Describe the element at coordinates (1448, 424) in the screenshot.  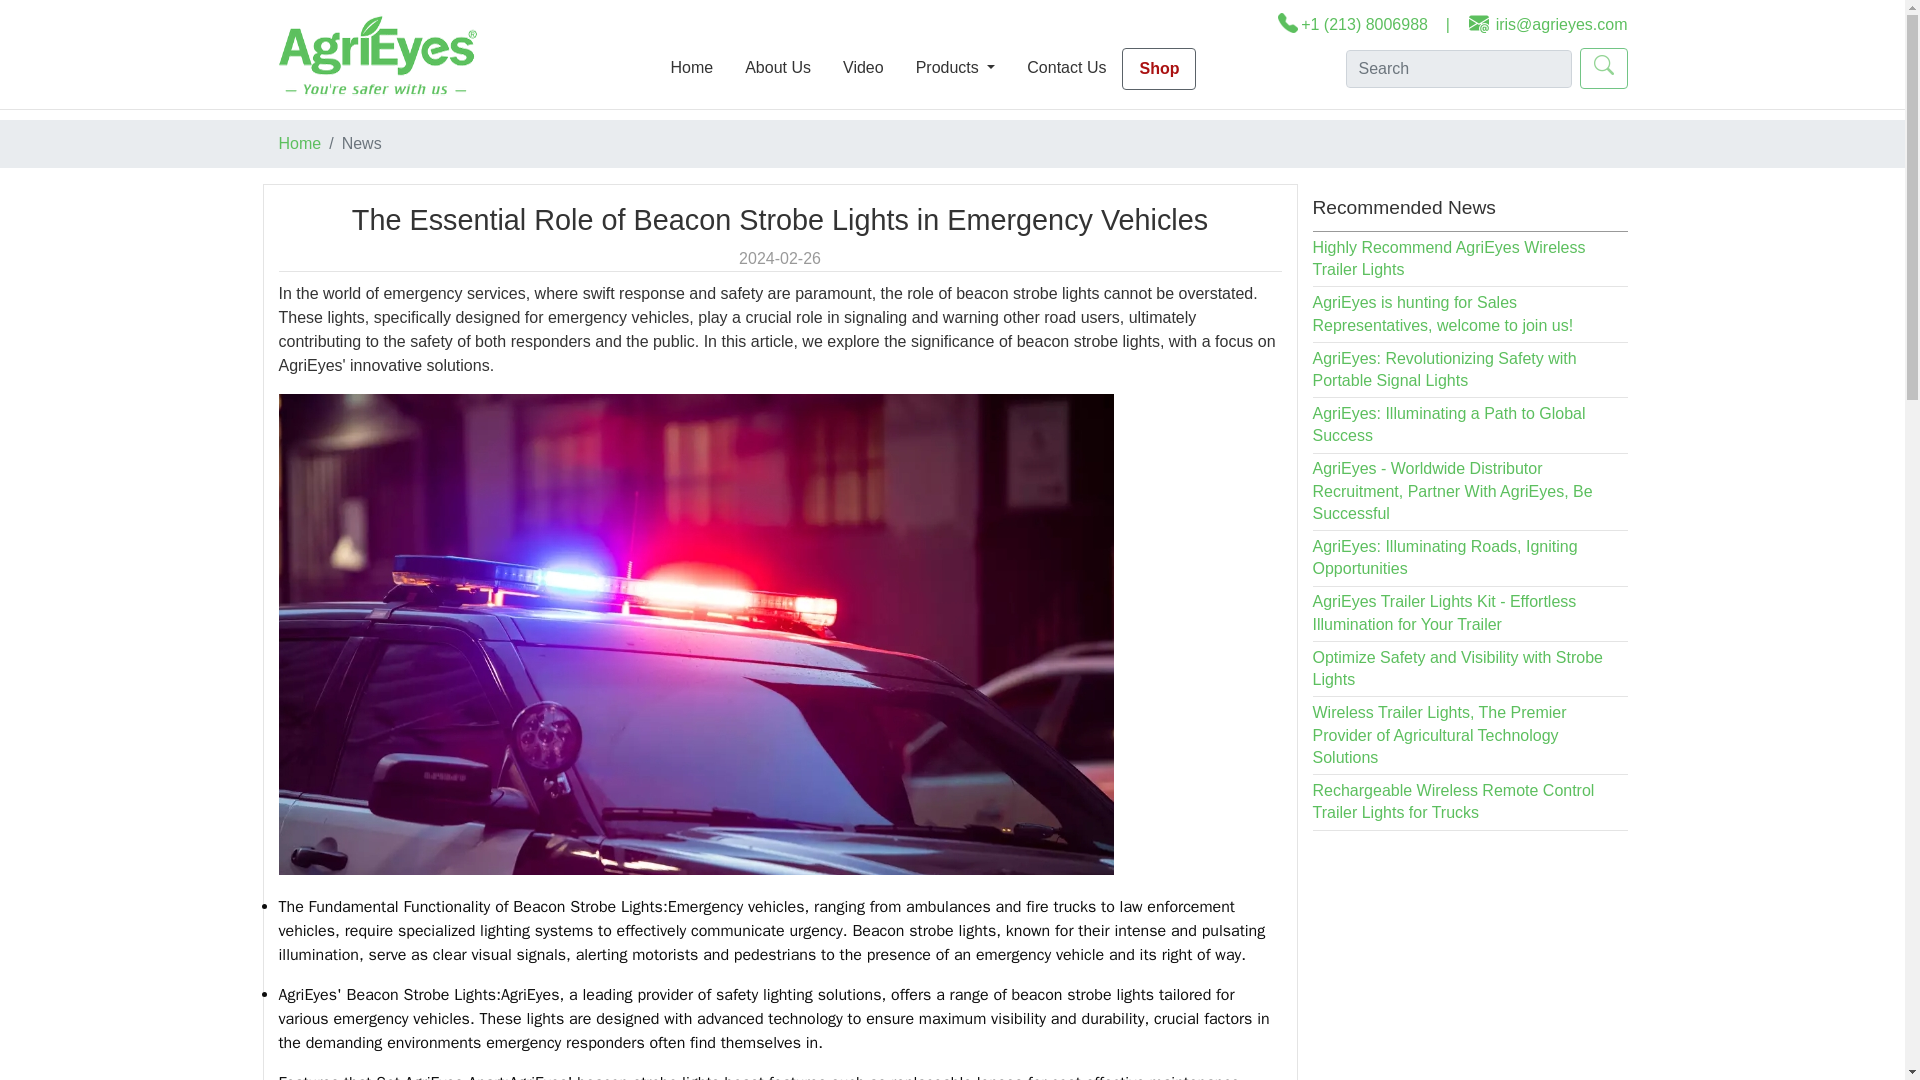
I see `AgriEyes: Illuminating a Path to Global Success` at that location.